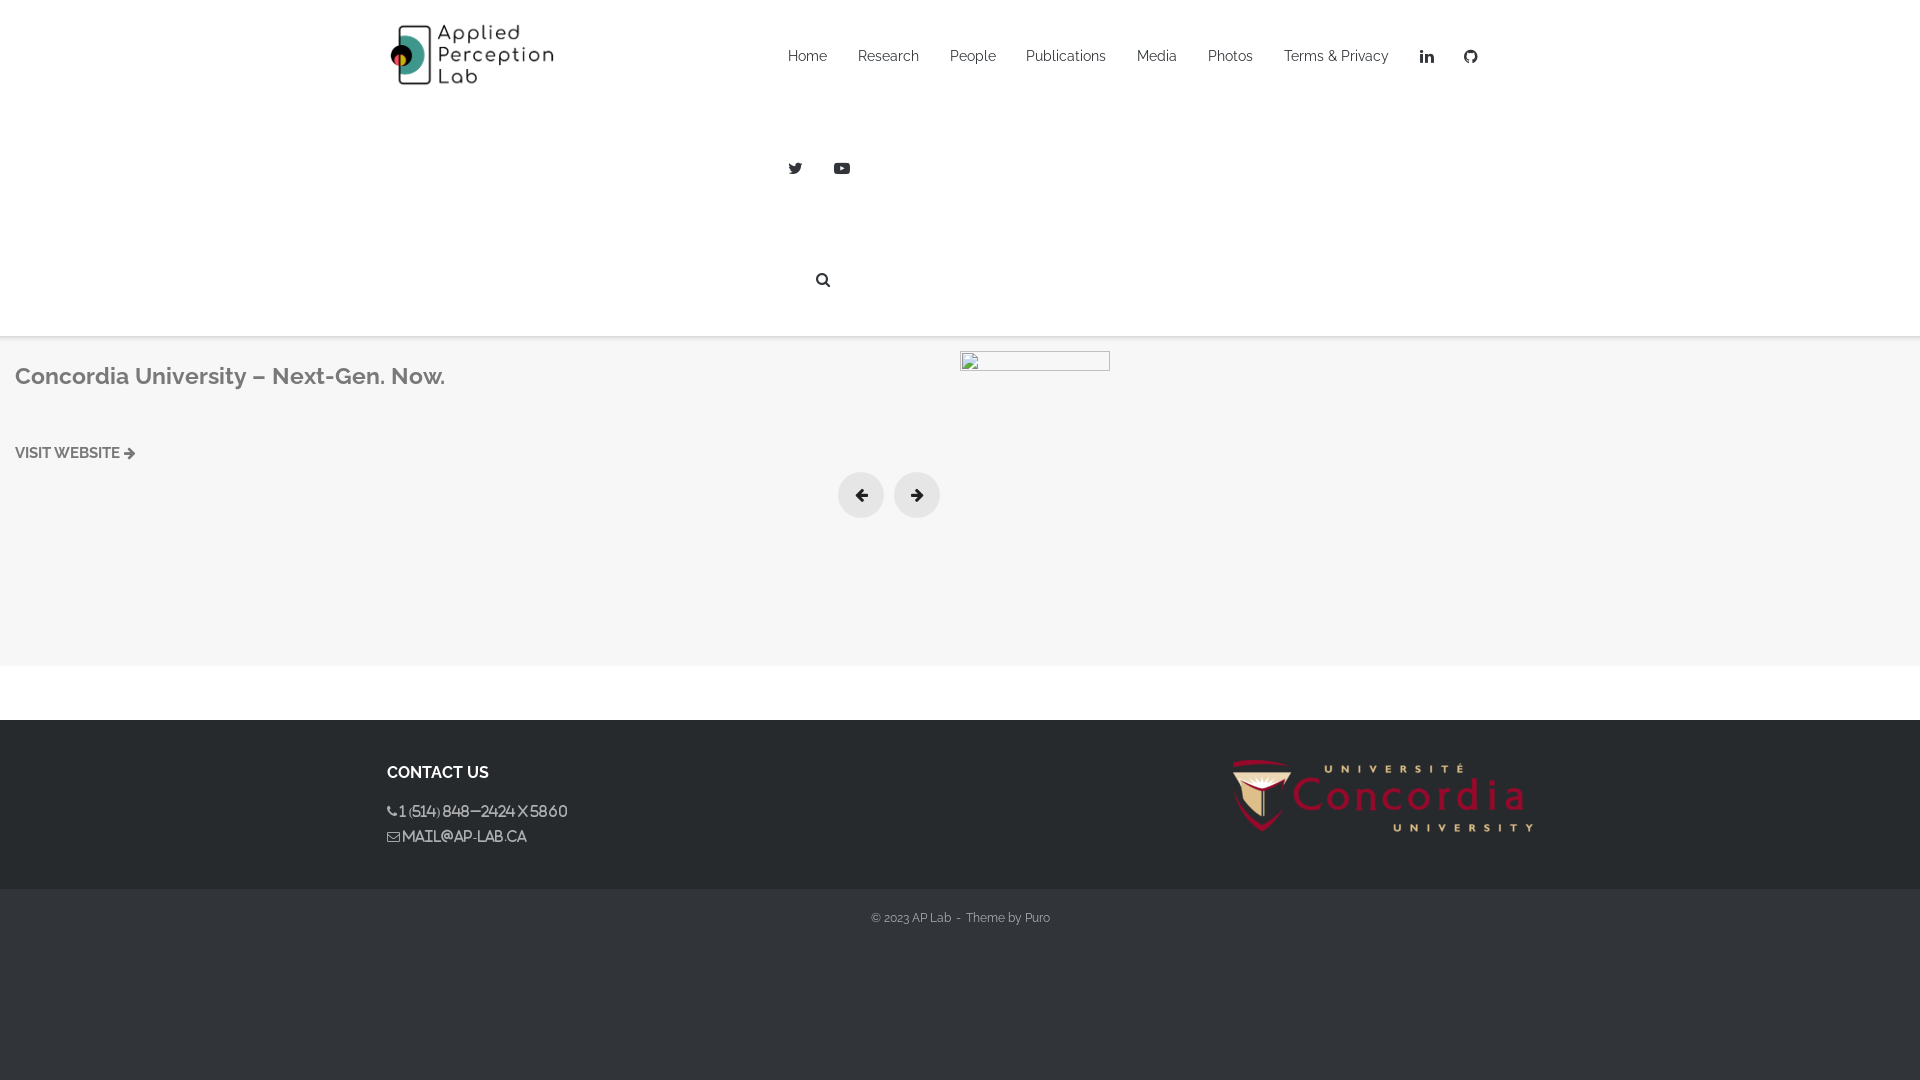 The width and height of the screenshot is (1920, 1080). What do you see at coordinates (888, 56) in the screenshot?
I see `Research` at bounding box center [888, 56].